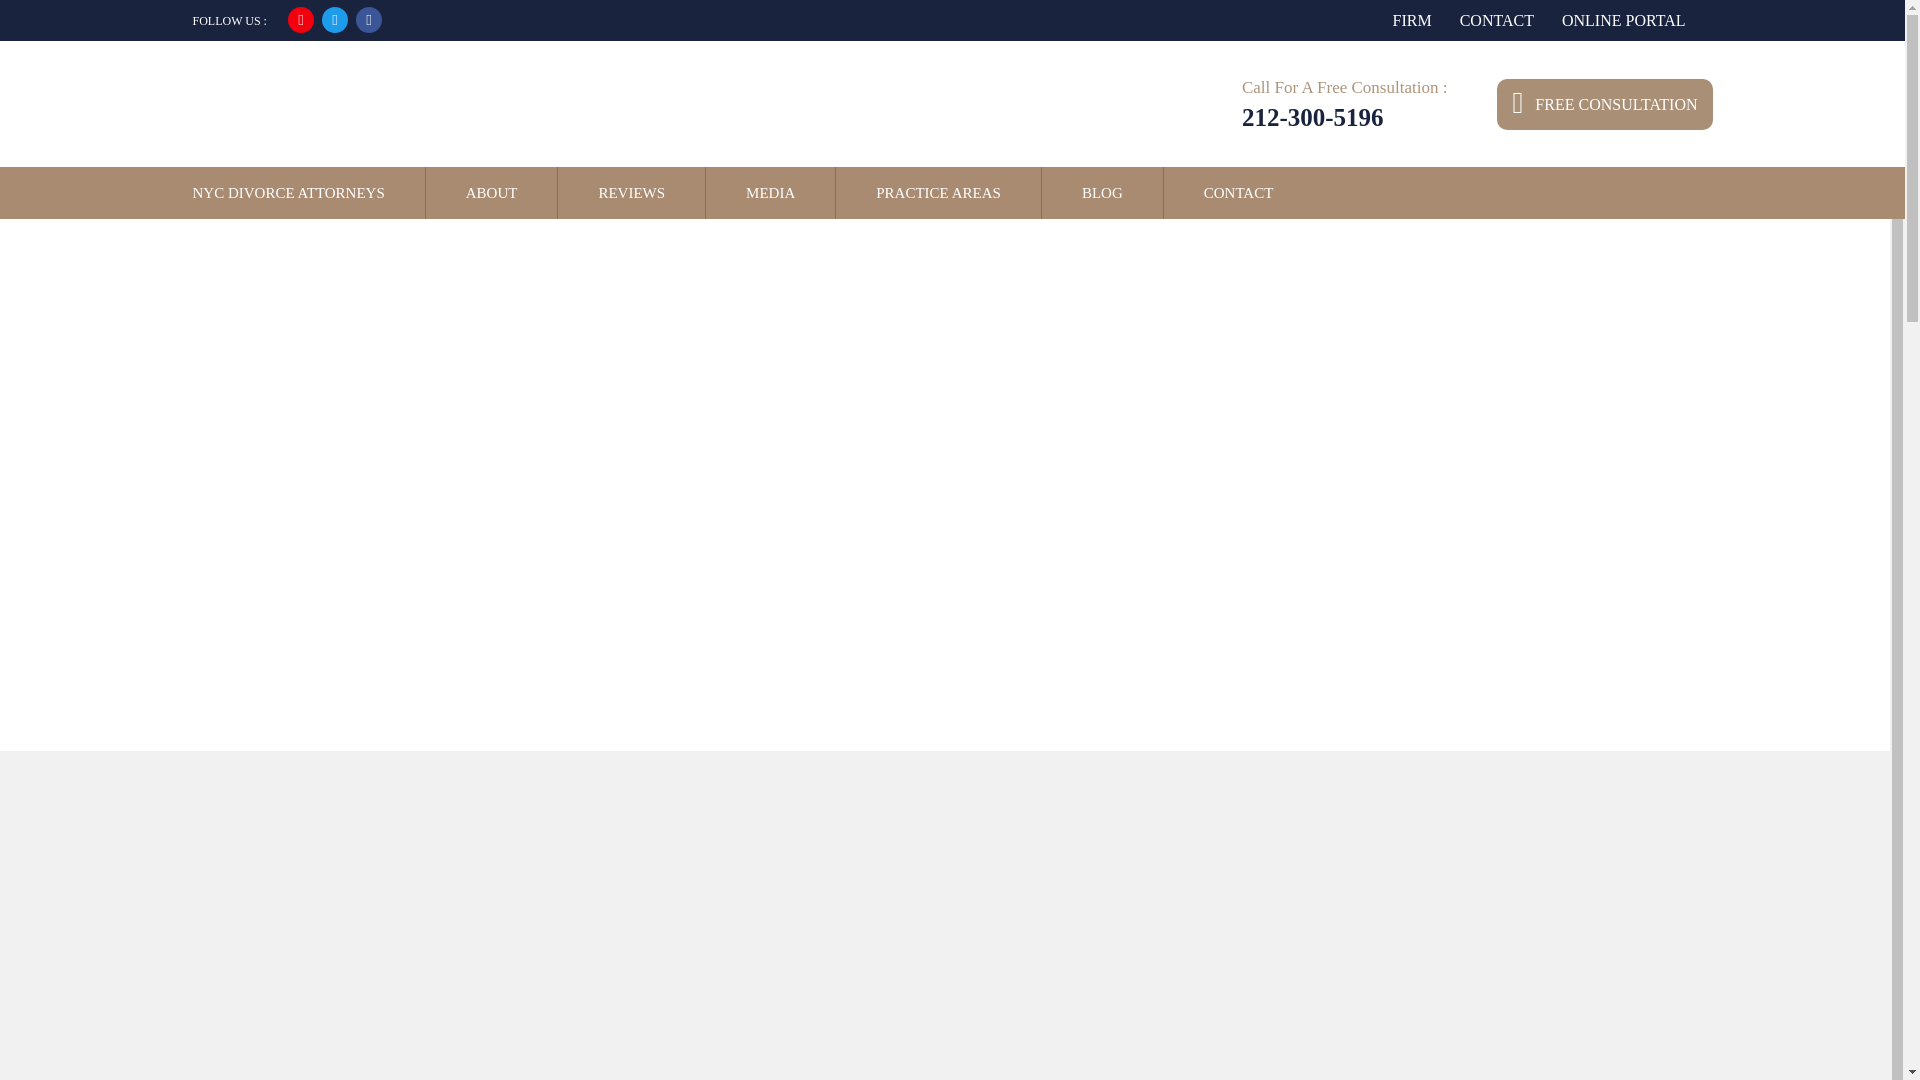 This screenshot has height=1080, width=1920. I want to click on CONTACT, so click(1238, 193).